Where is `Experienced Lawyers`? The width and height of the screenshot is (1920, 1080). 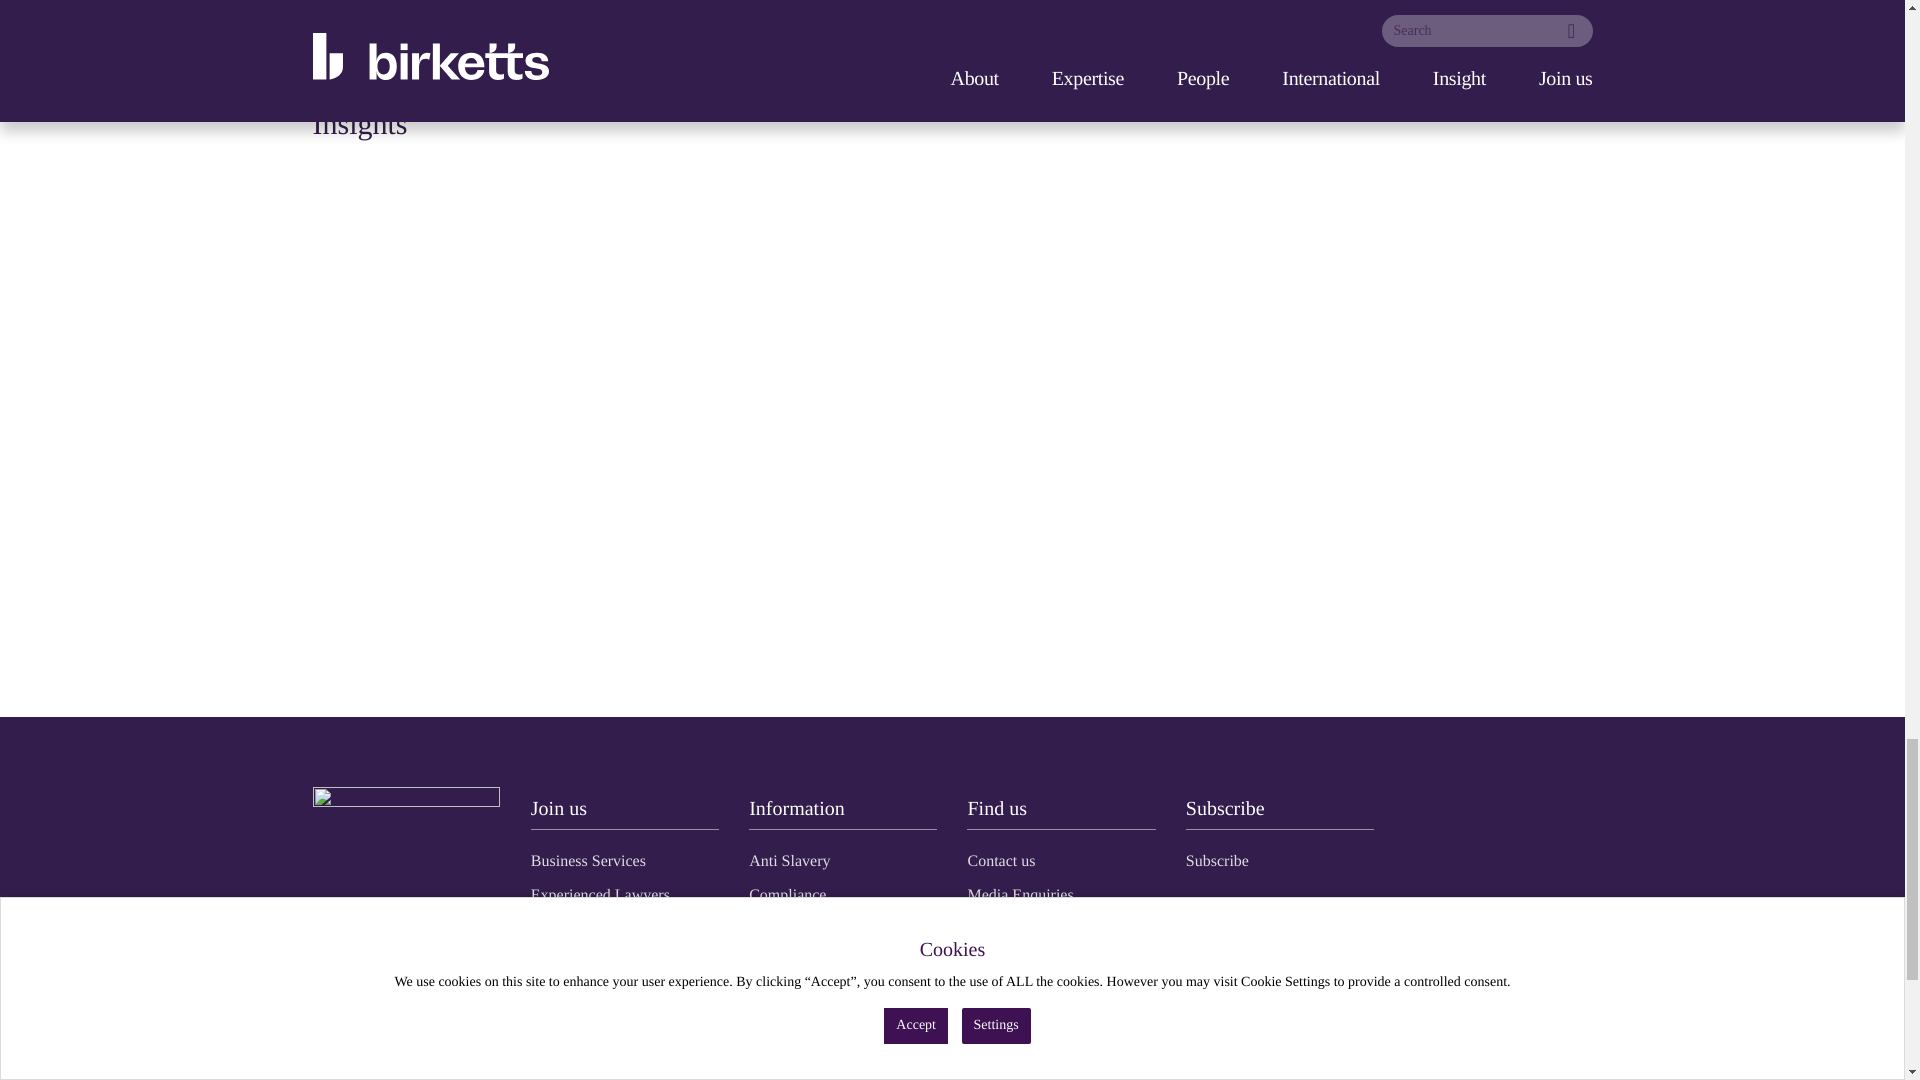 Experienced Lawyers is located at coordinates (600, 894).